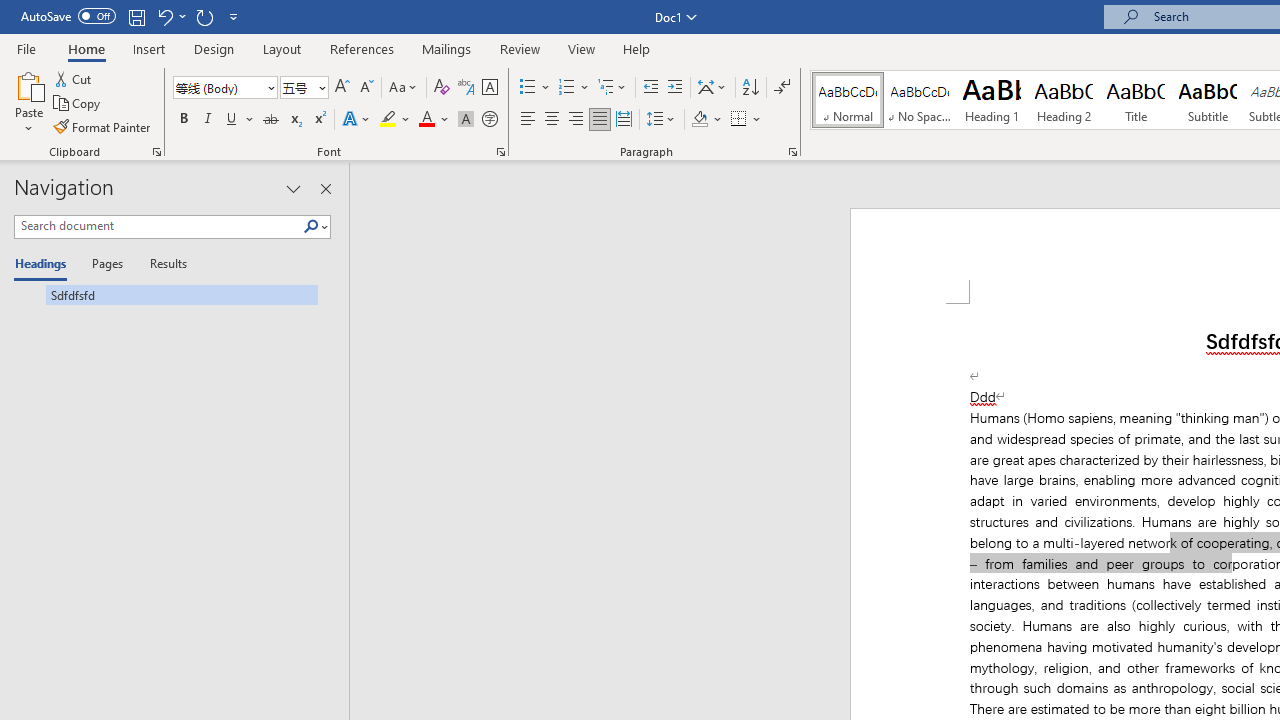 This screenshot has height=720, width=1280. What do you see at coordinates (500, 152) in the screenshot?
I see `Font...` at bounding box center [500, 152].